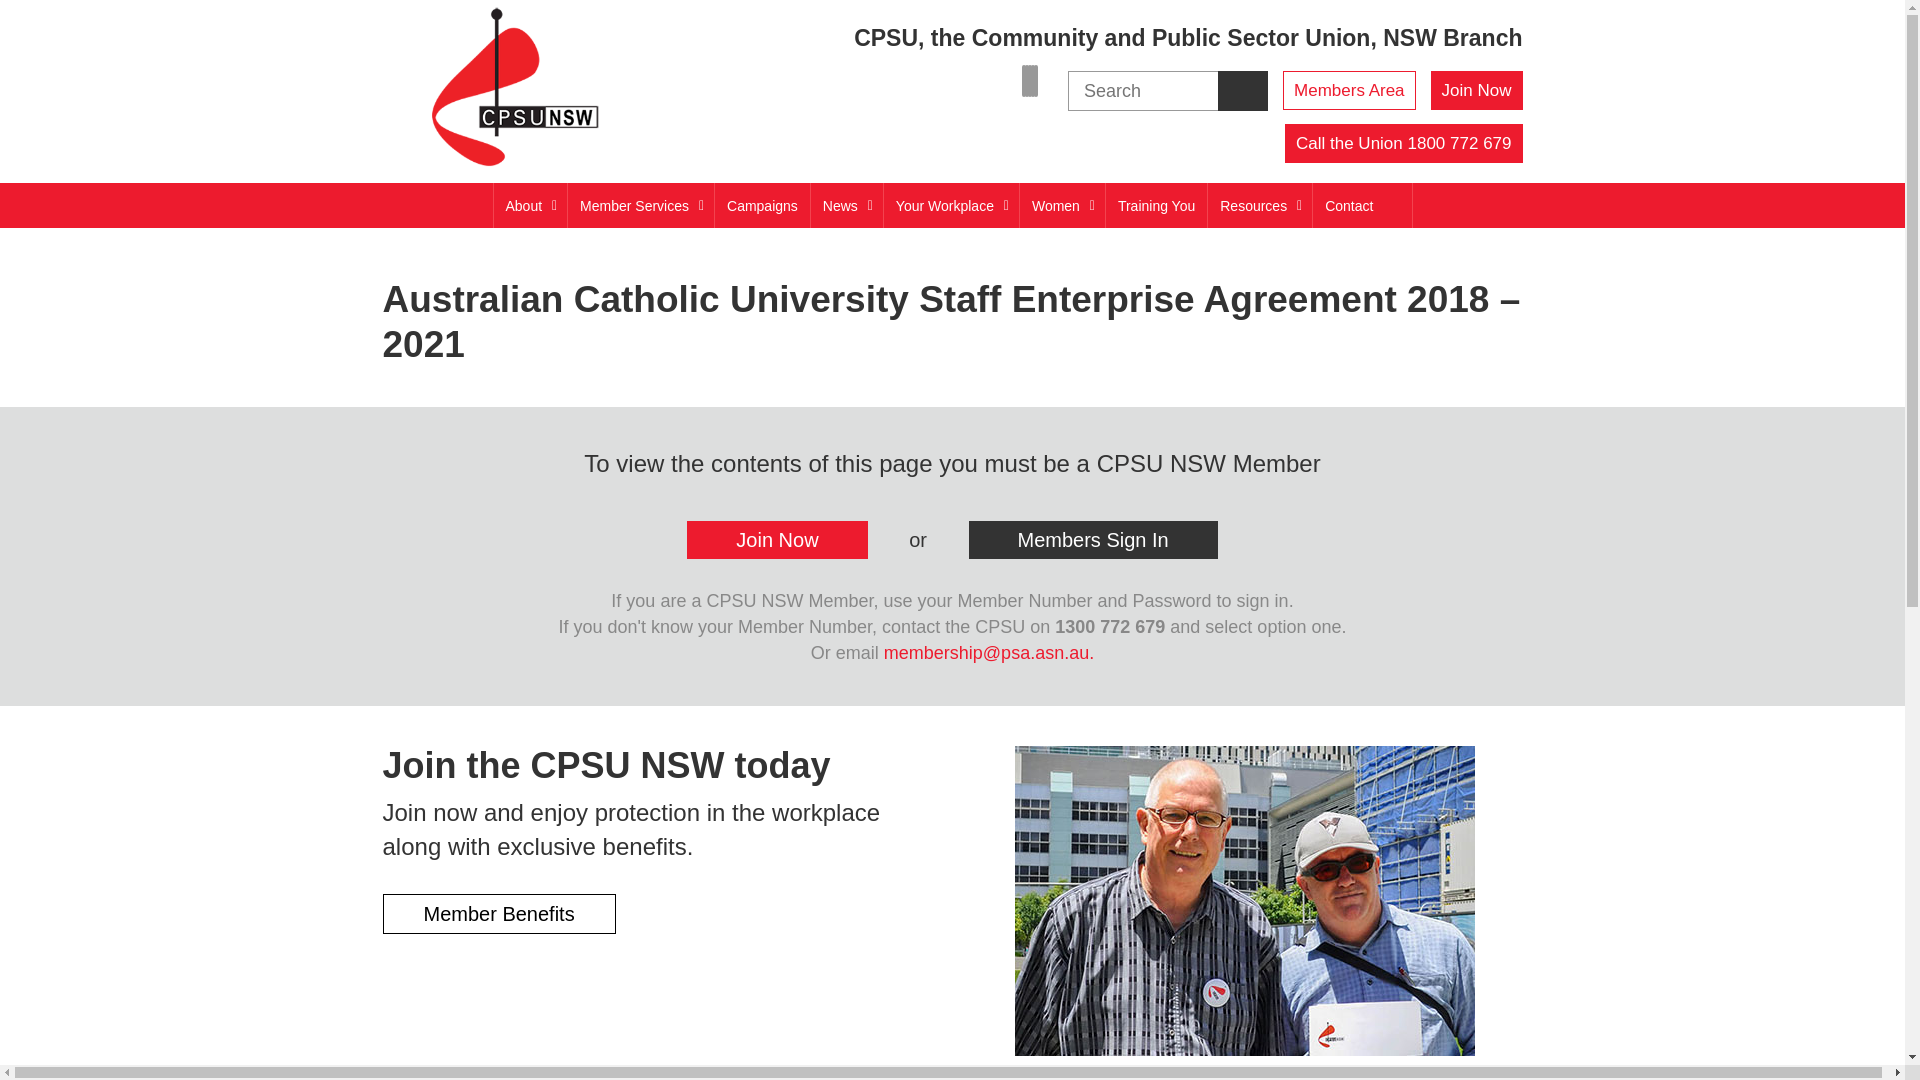  What do you see at coordinates (846, 206) in the screenshot?
I see `News` at bounding box center [846, 206].